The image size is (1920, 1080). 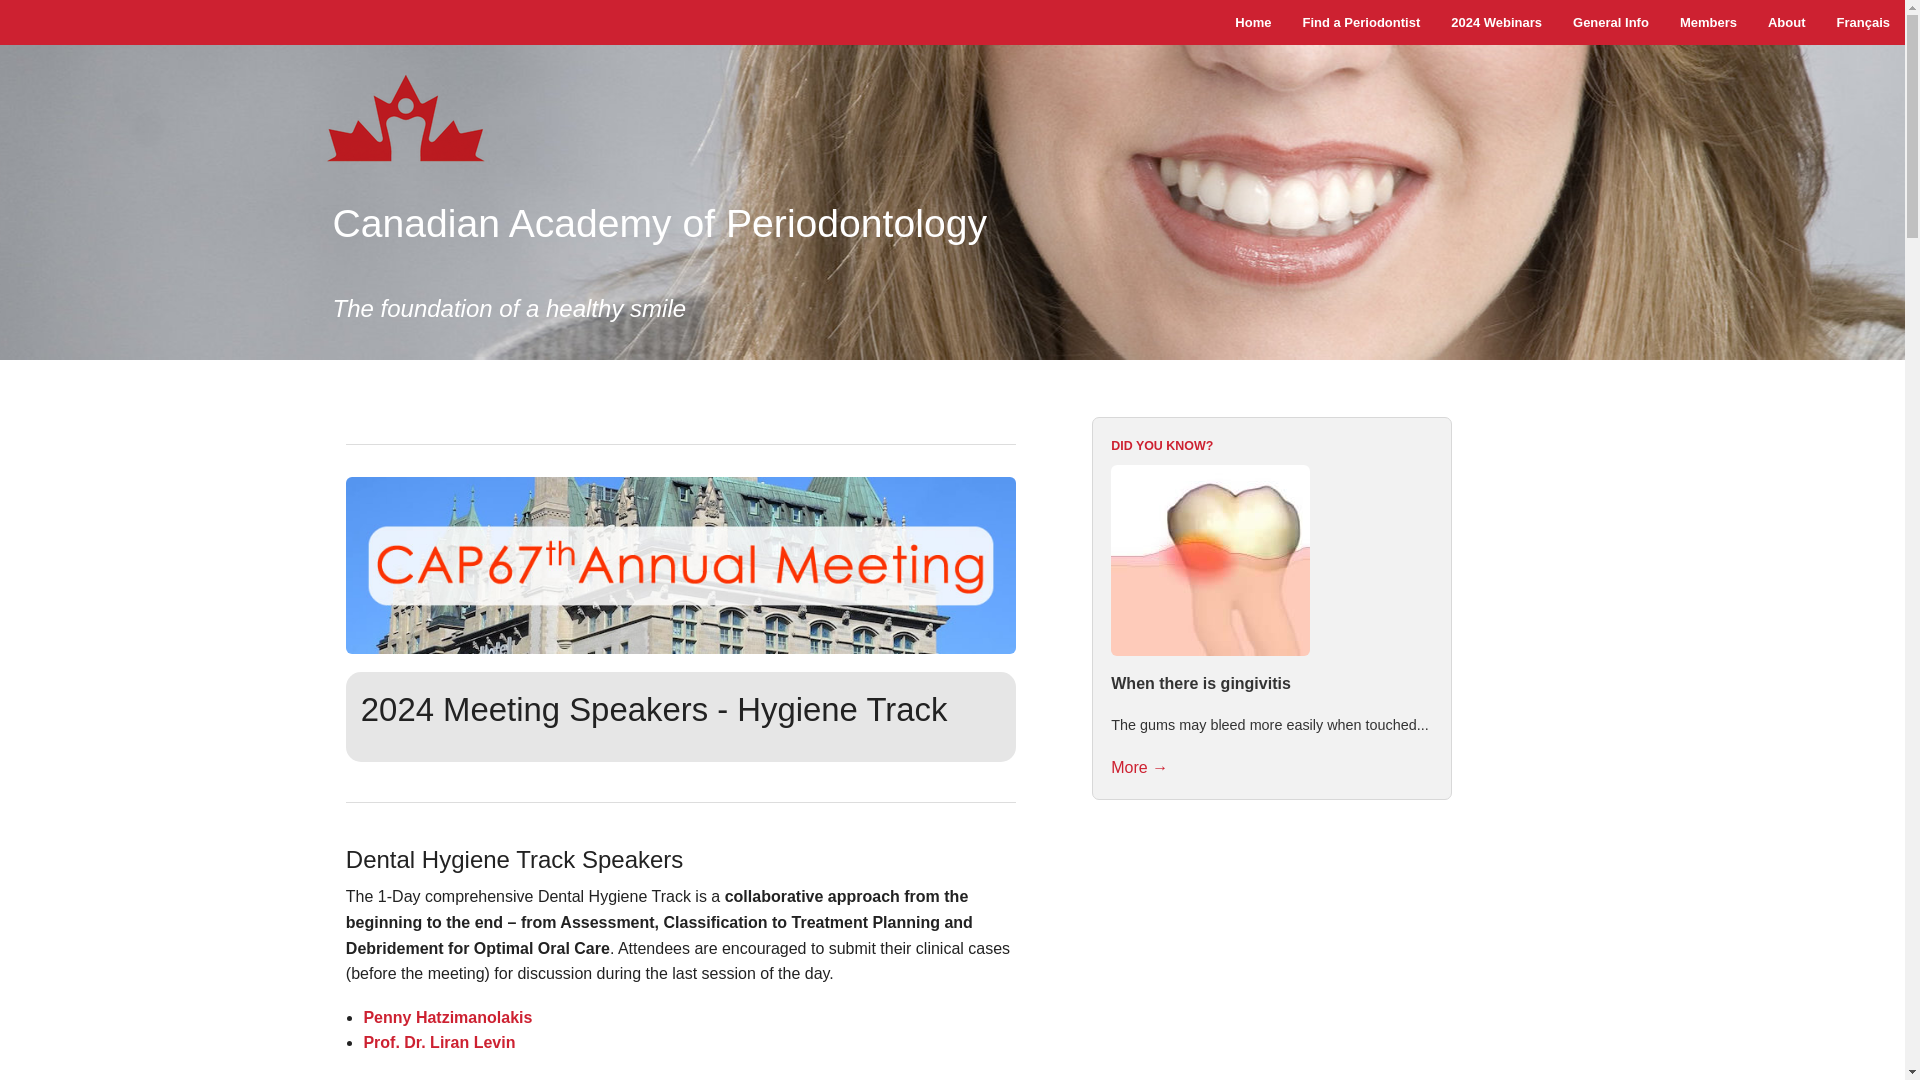 I want to click on Jump the GAP with CAP, so click(x=1496, y=84).